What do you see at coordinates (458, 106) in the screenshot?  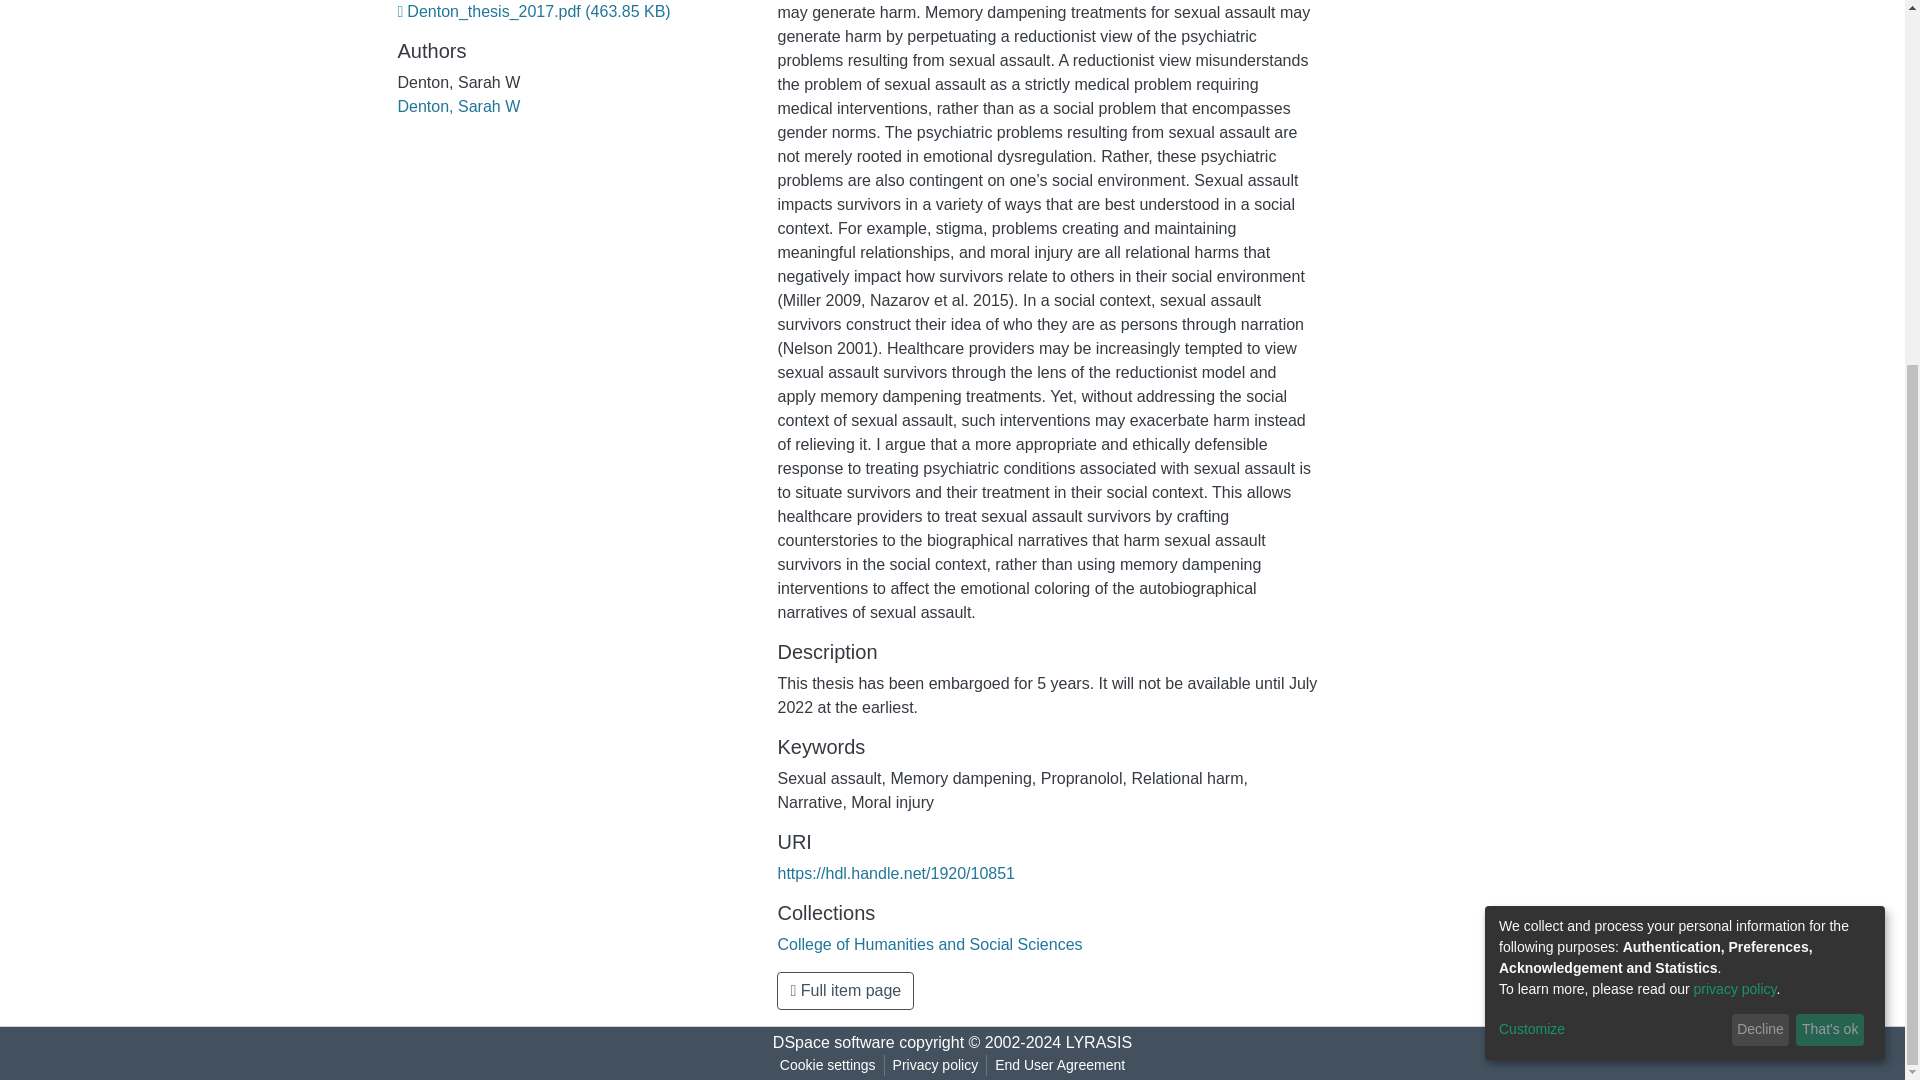 I see `Denton, Sarah W` at bounding box center [458, 106].